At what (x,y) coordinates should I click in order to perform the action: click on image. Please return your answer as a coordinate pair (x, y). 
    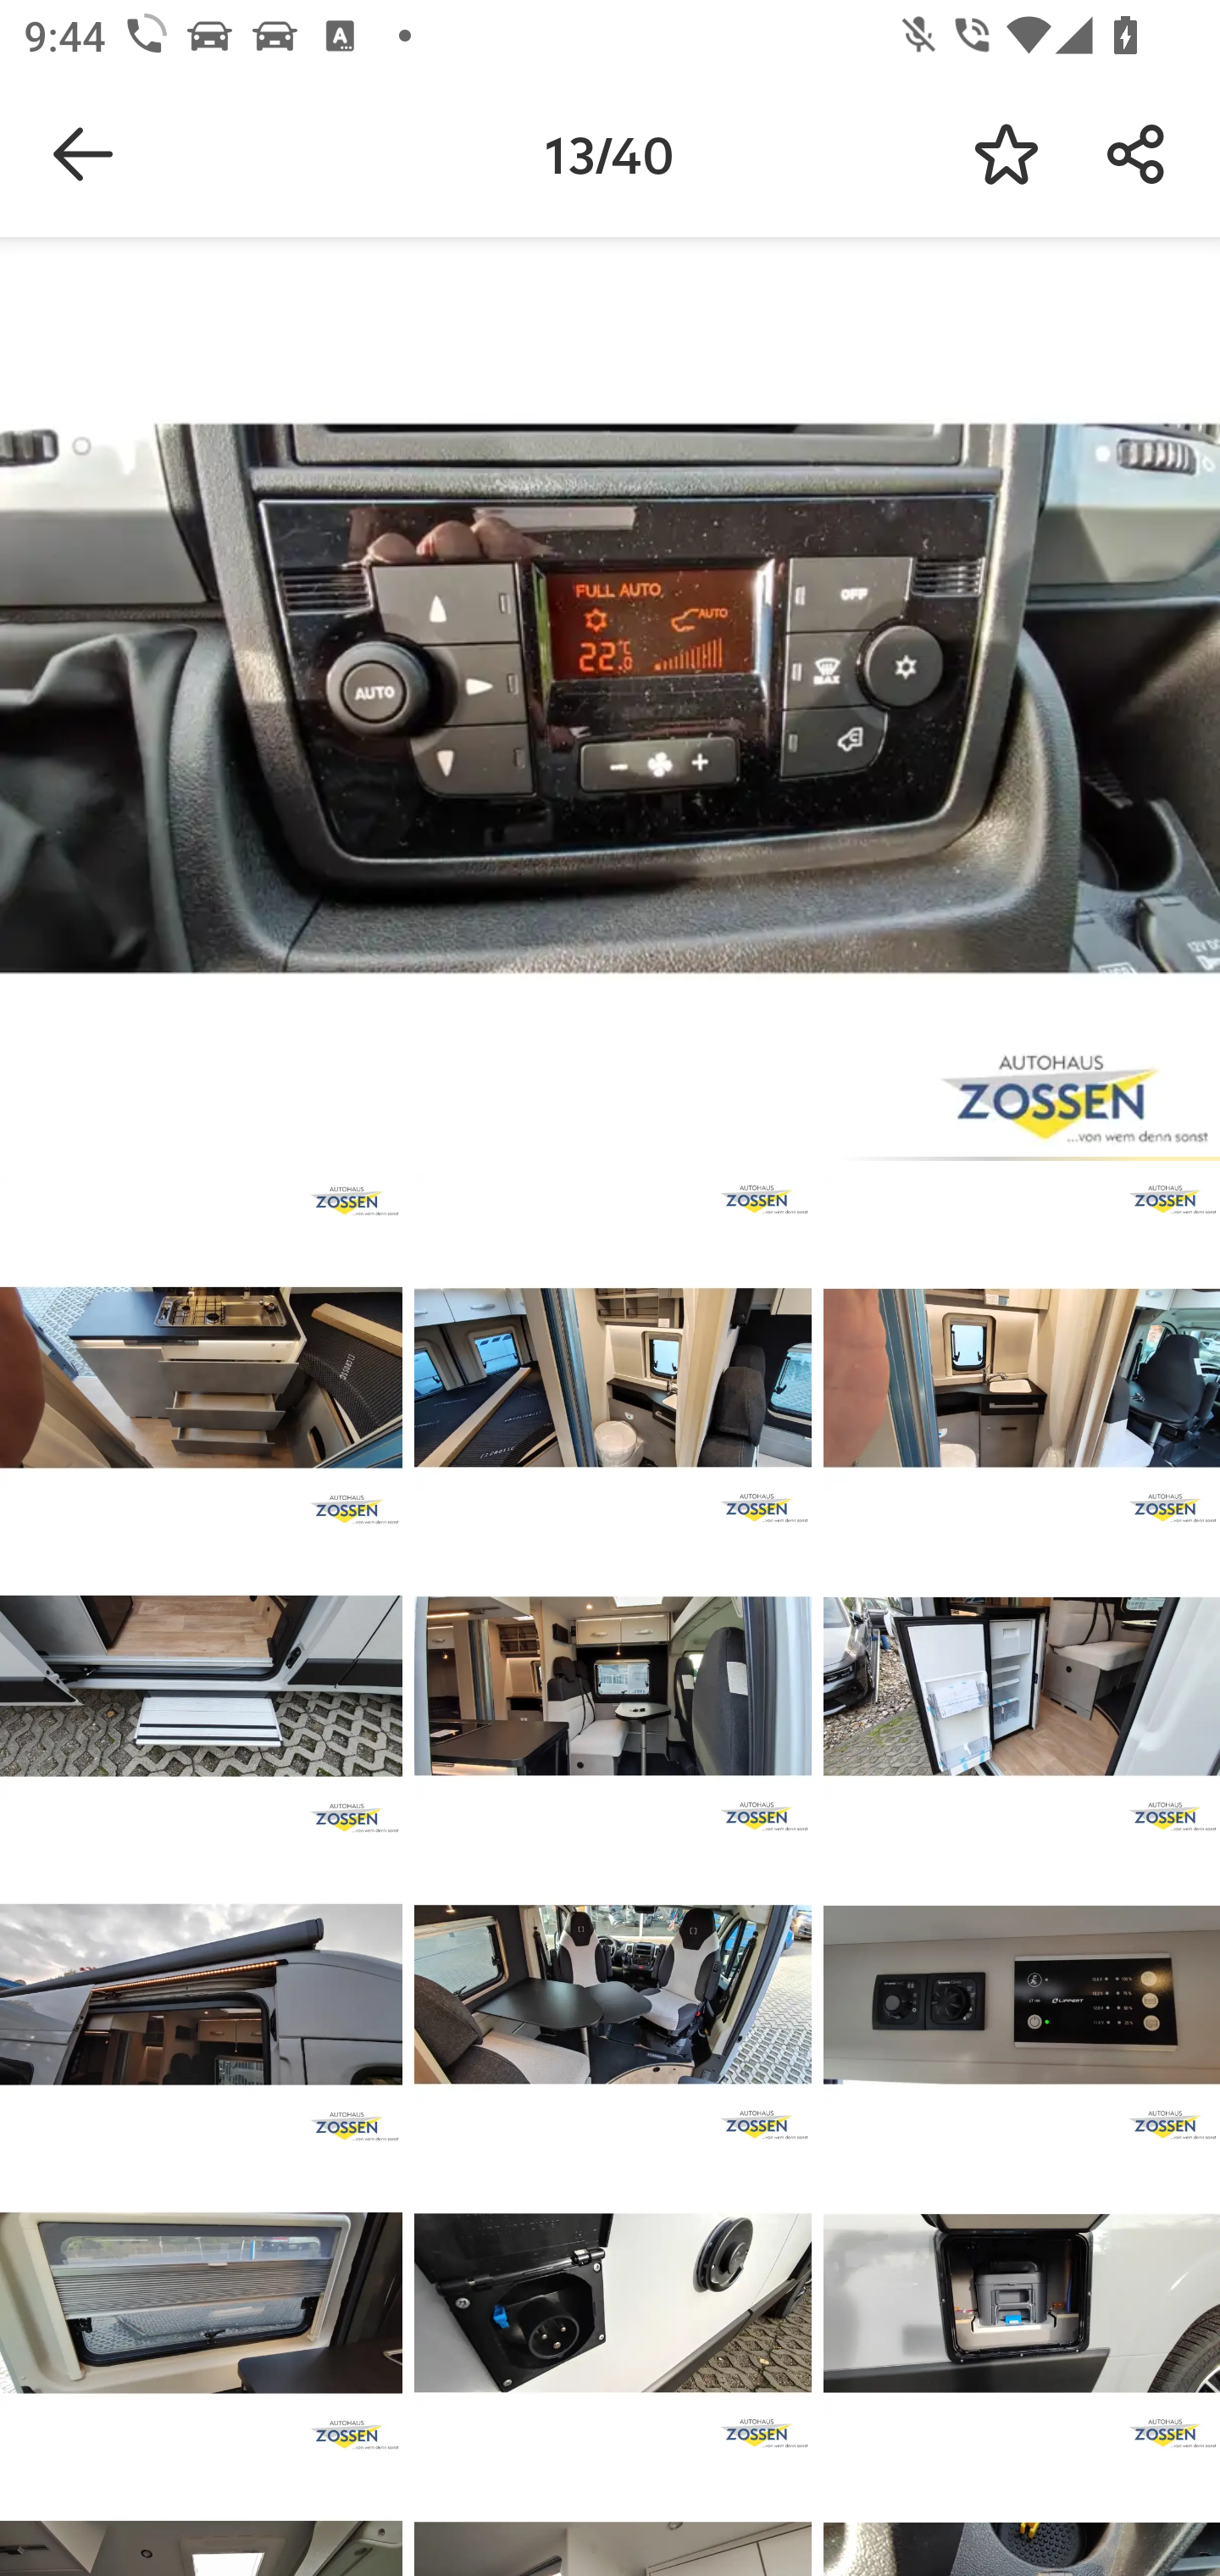
    Looking at the image, I should click on (1022, 1685).